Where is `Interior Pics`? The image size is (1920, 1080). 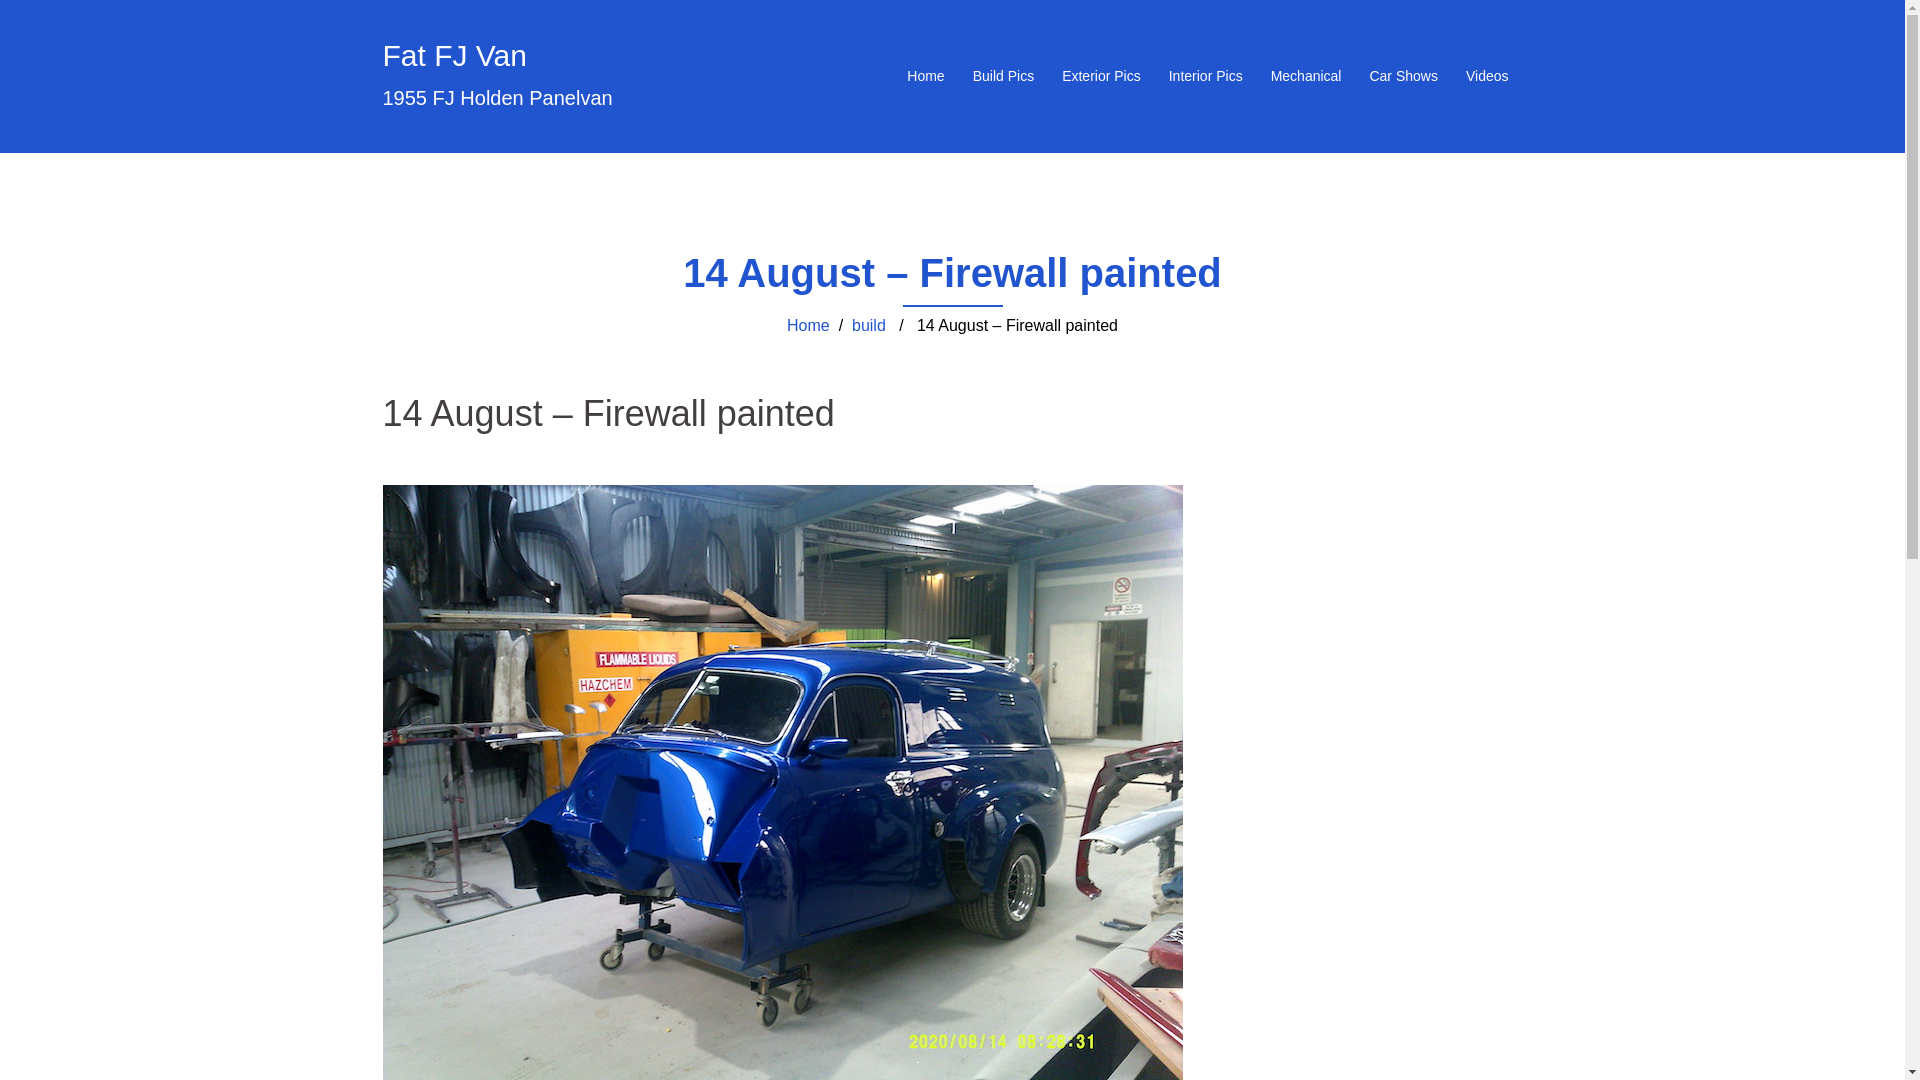
Interior Pics is located at coordinates (1206, 76).